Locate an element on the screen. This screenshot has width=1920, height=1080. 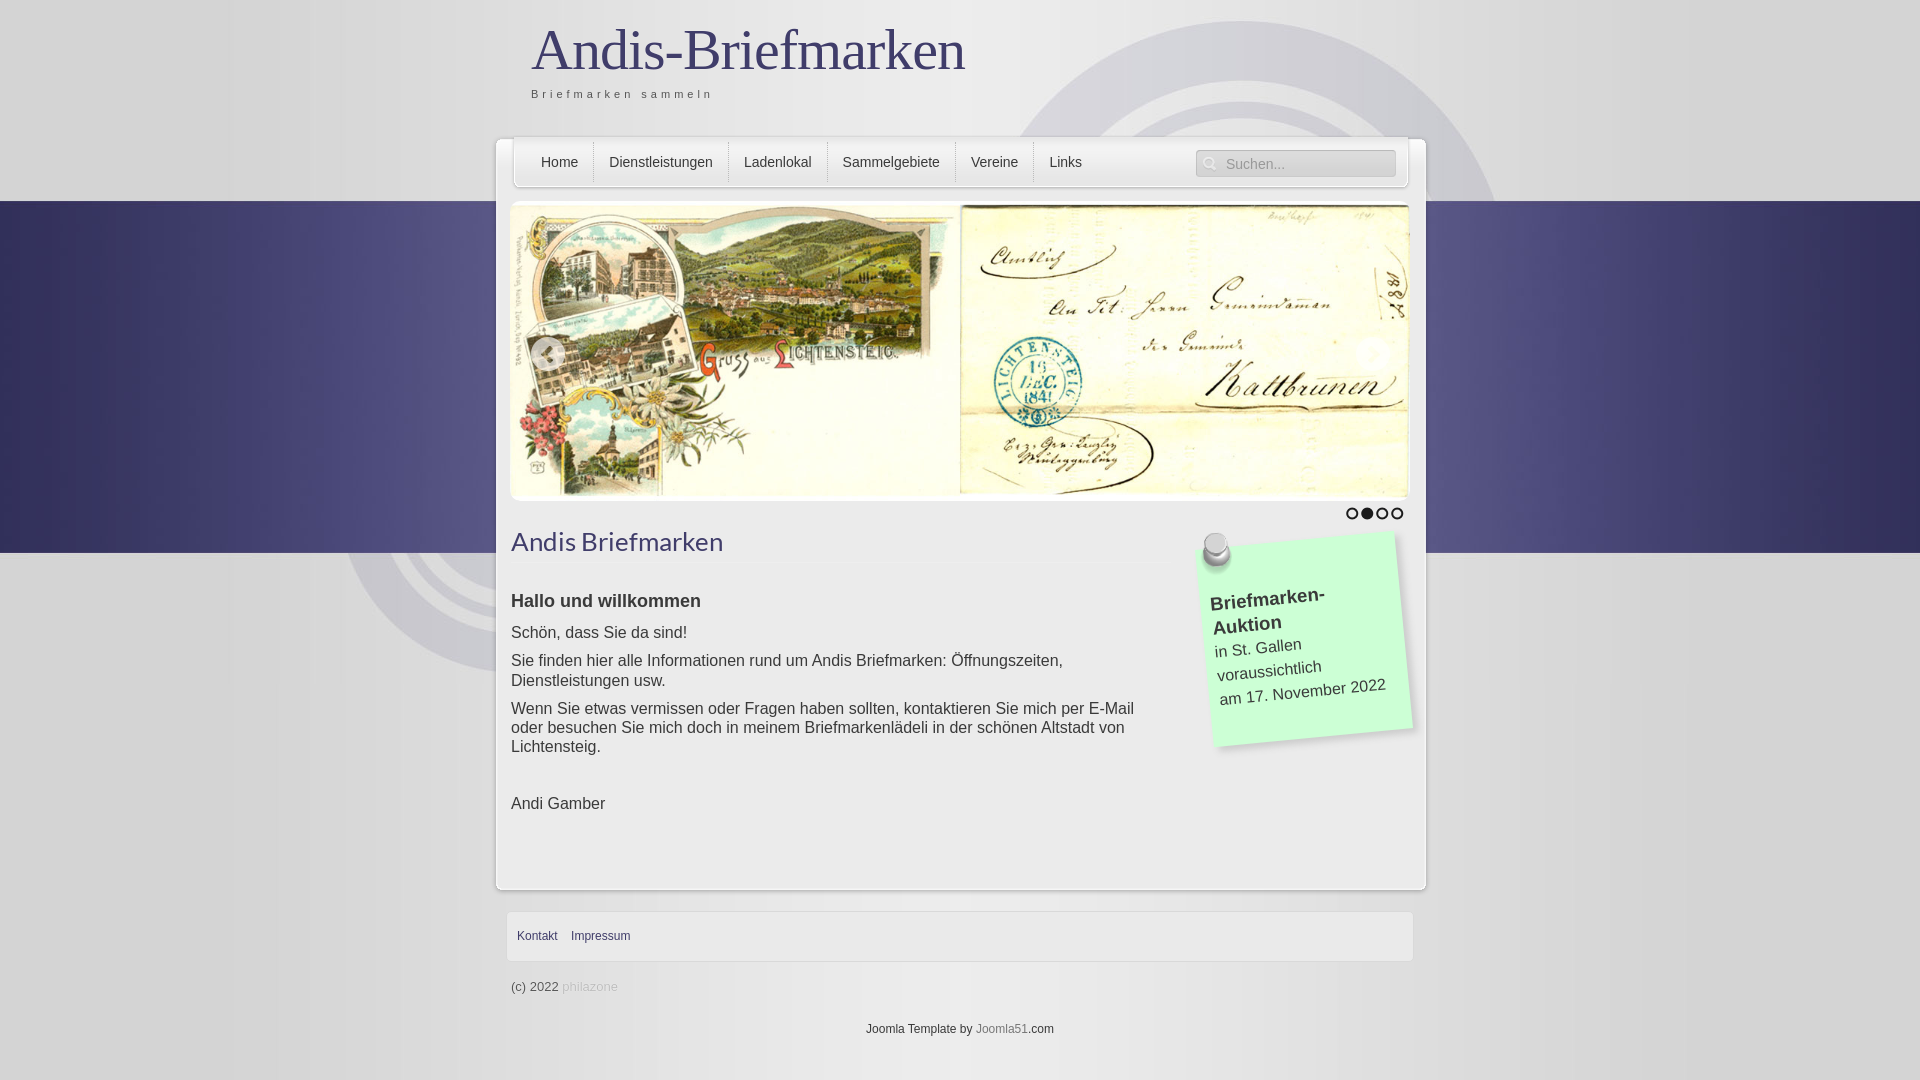
Home is located at coordinates (560, 162).